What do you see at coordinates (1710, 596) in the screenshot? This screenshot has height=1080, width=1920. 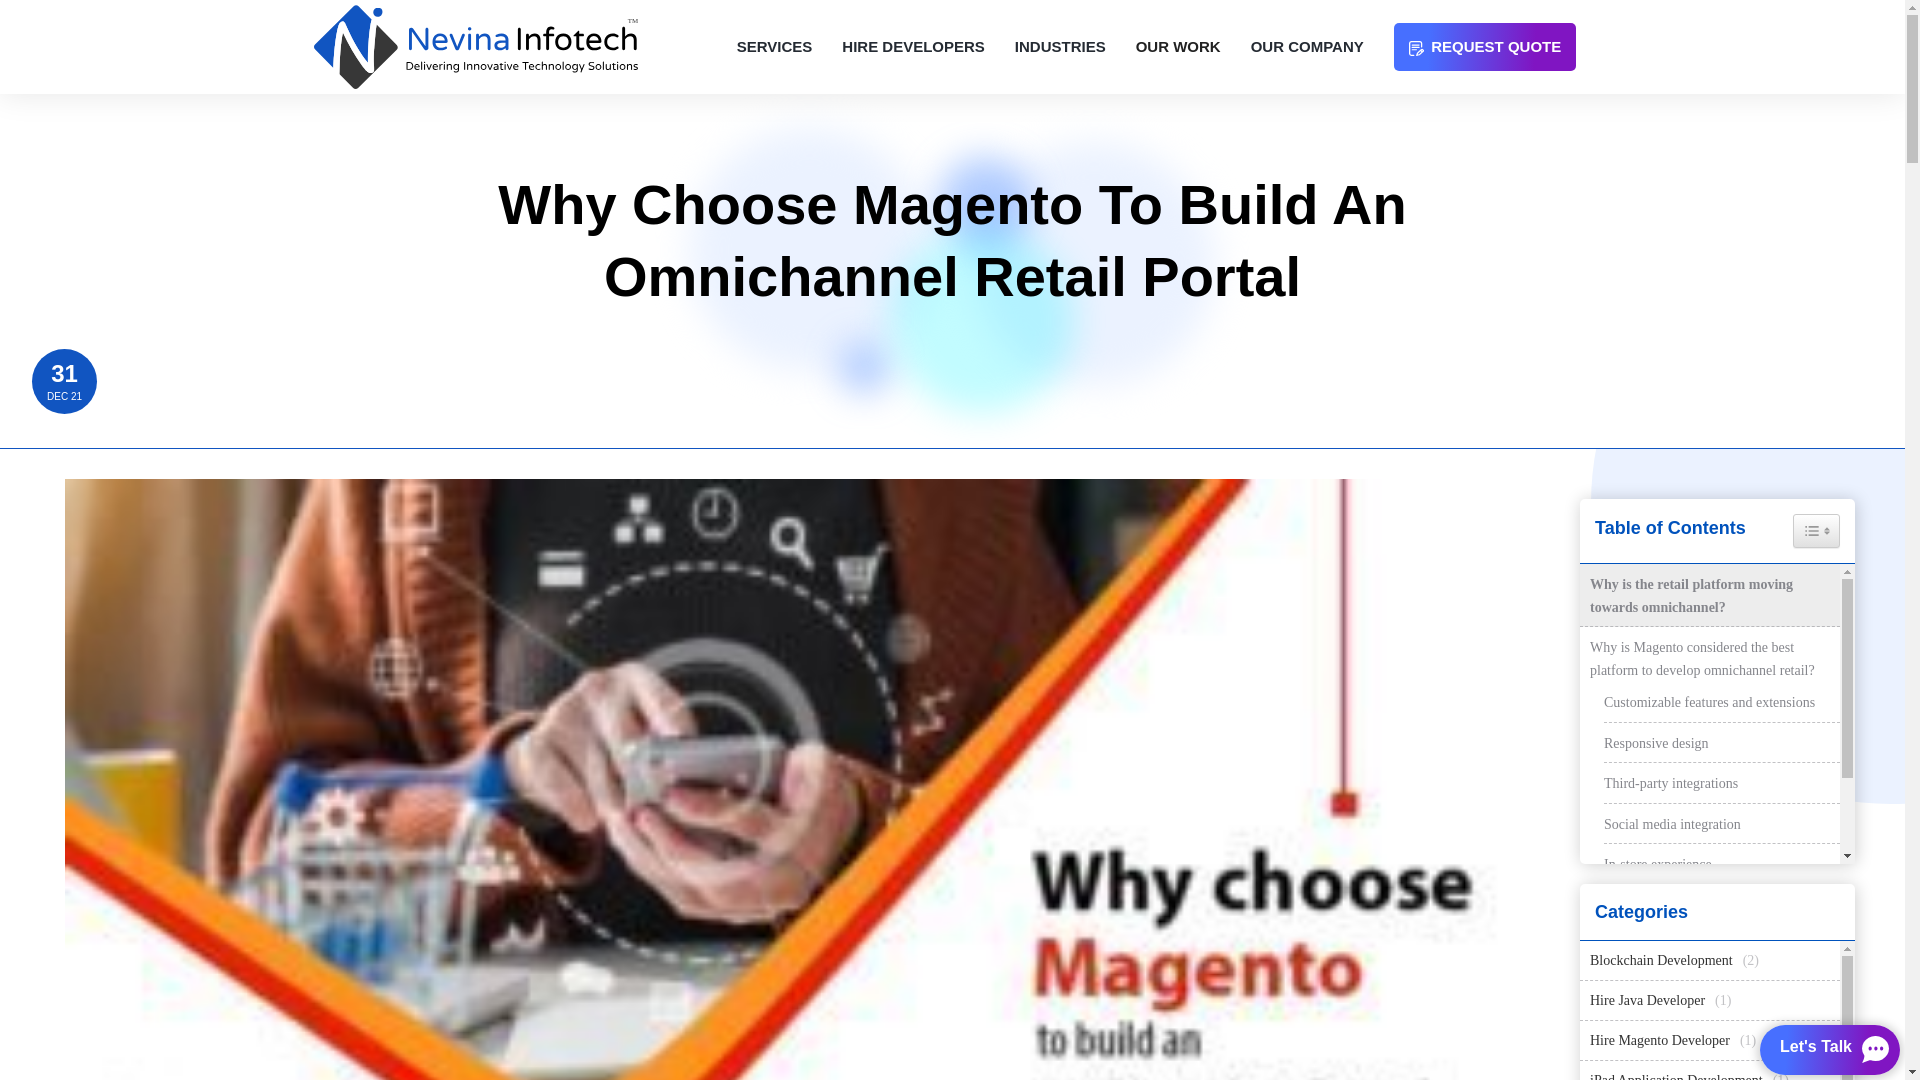 I see `Why is the retail platform moving towards omnichannel?` at bounding box center [1710, 596].